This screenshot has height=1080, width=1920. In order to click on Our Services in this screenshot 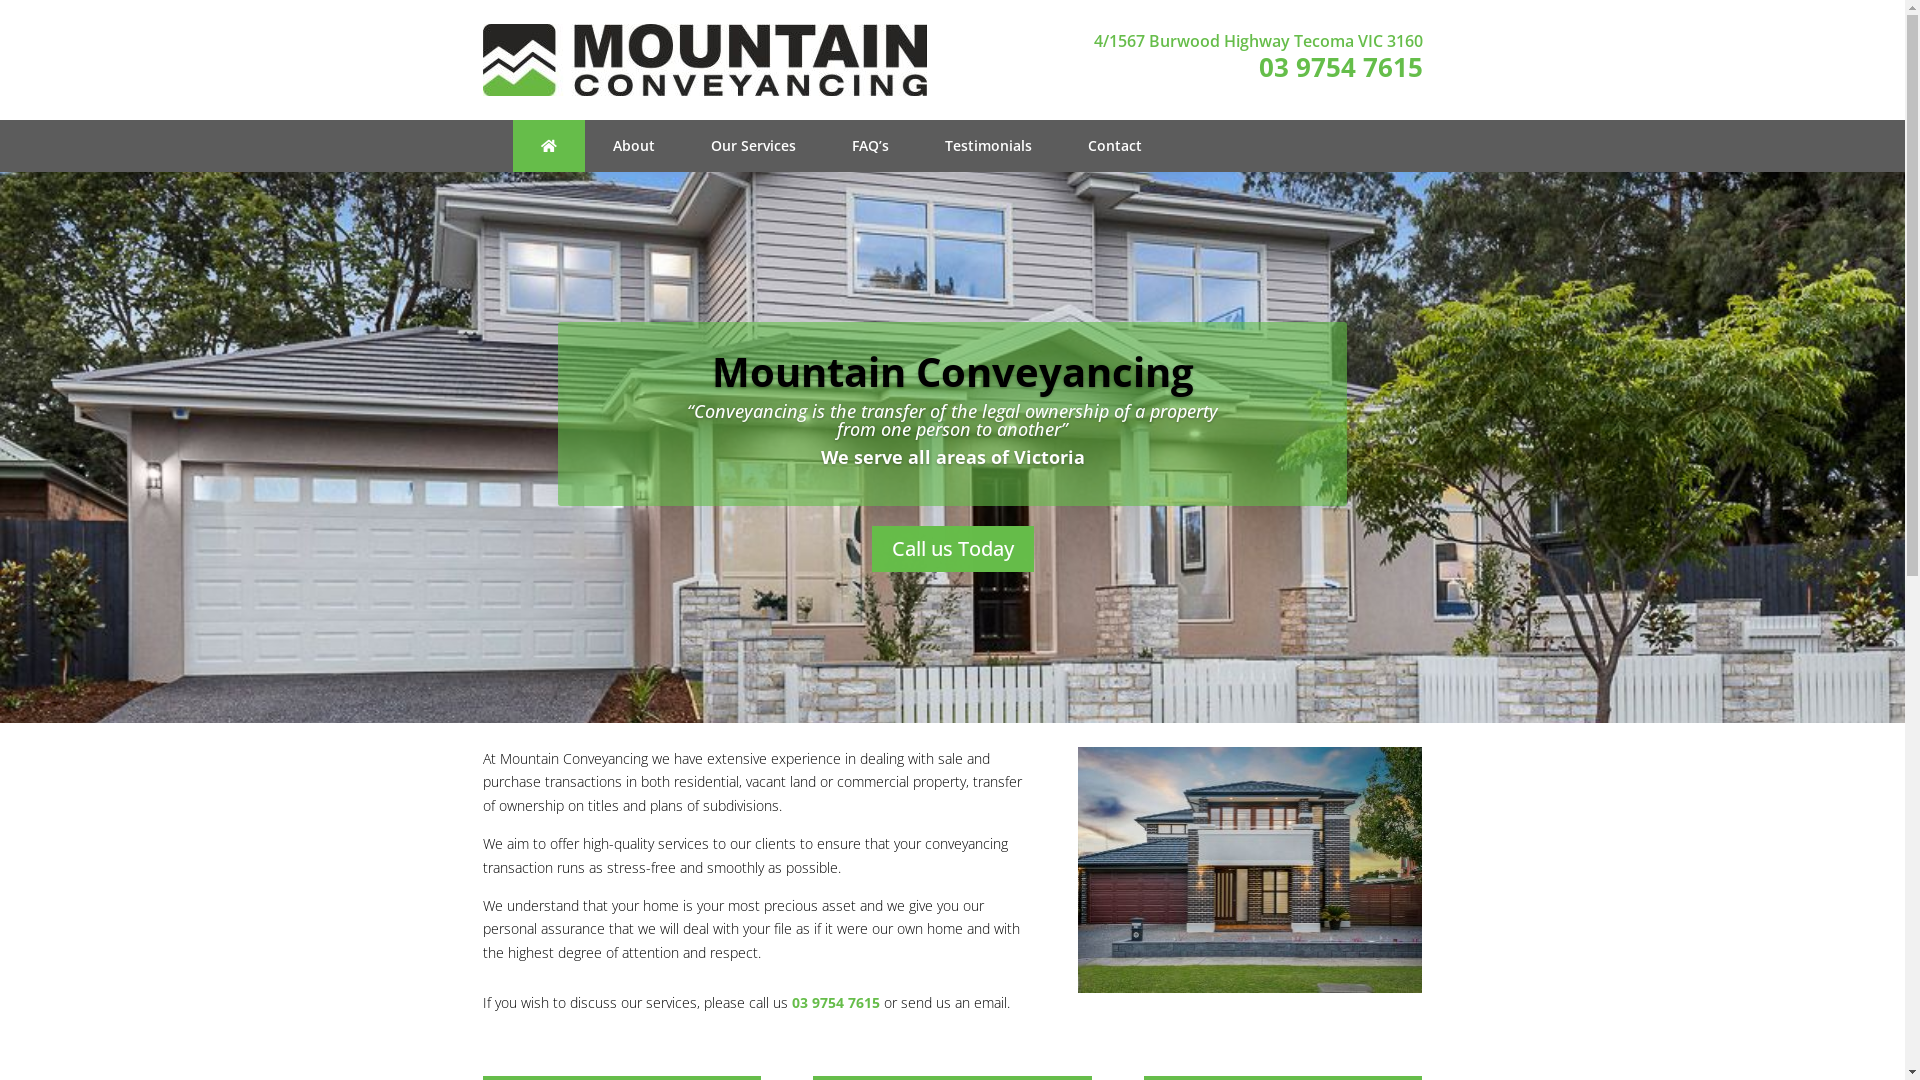, I will do `click(752, 146)`.